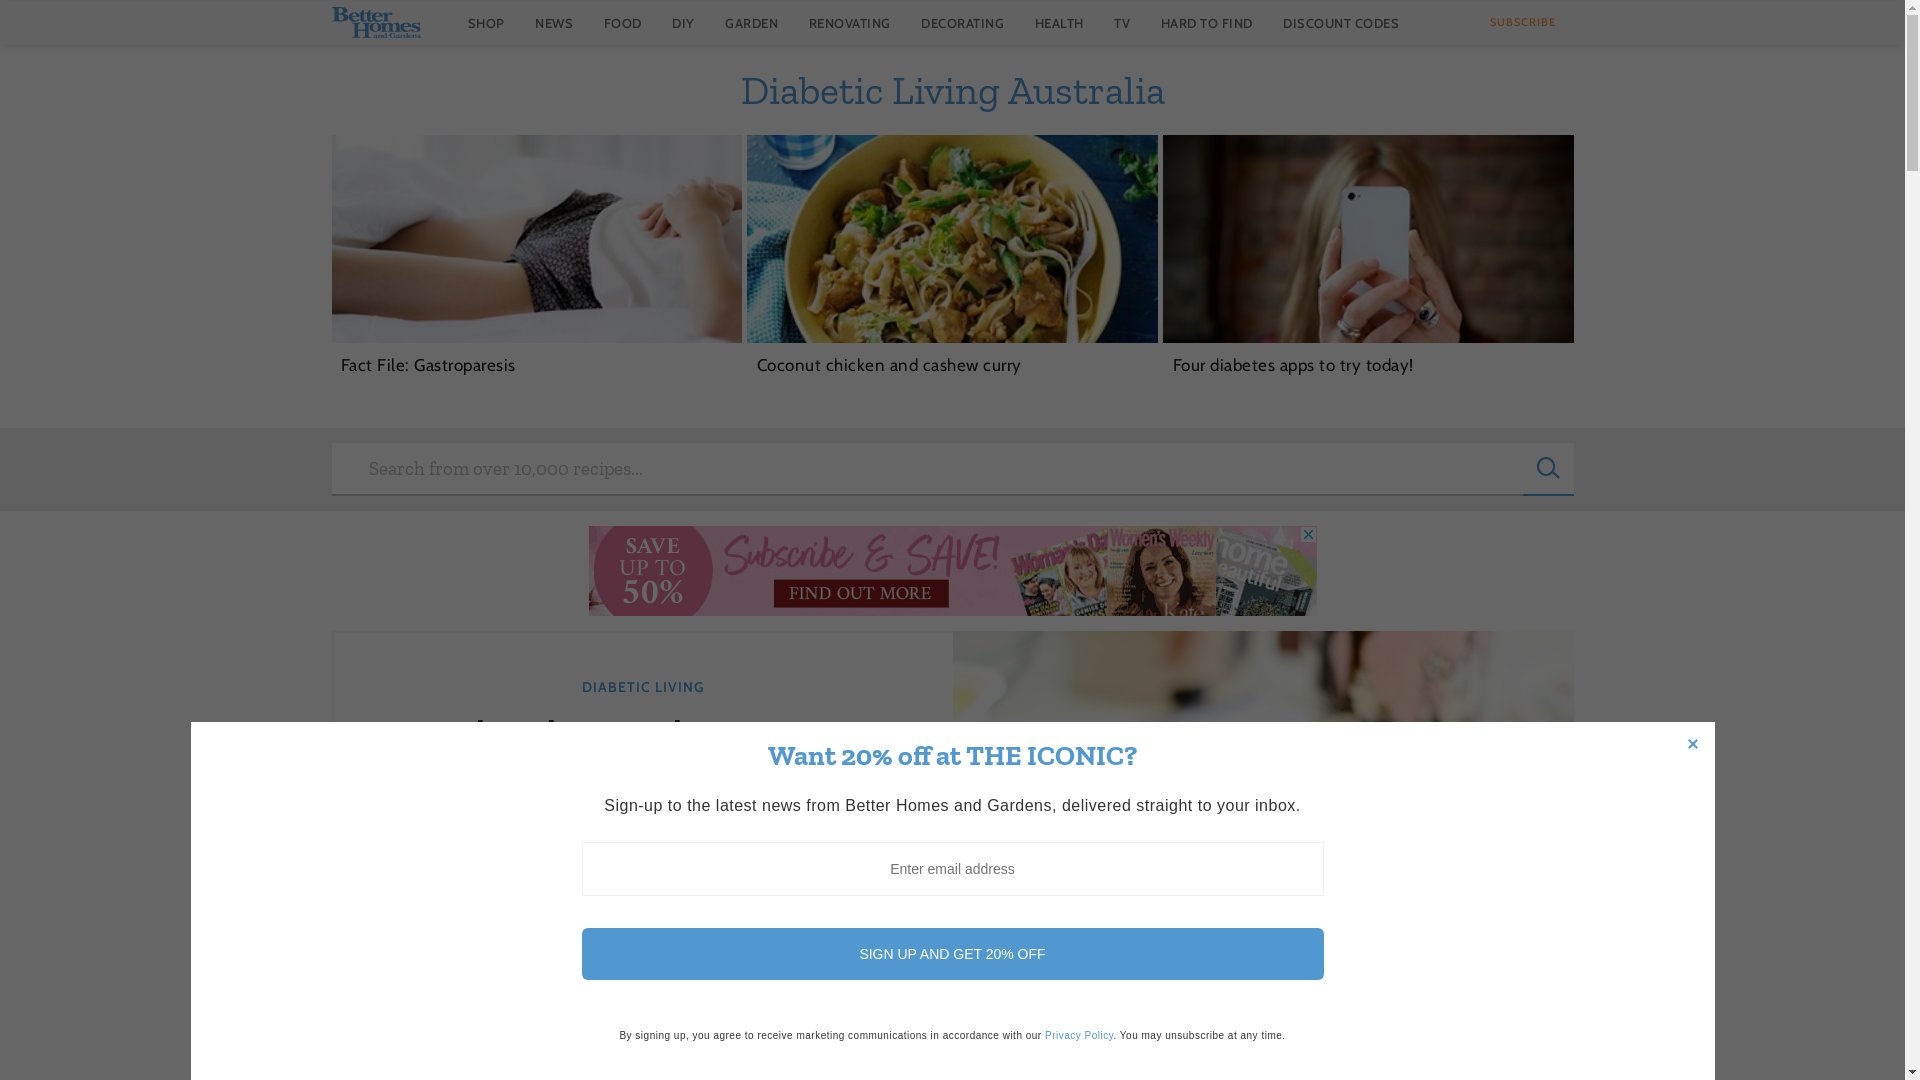 This screenshot has height=1080, width=1920. I want to click on RENOVATING, so click(849, 22).